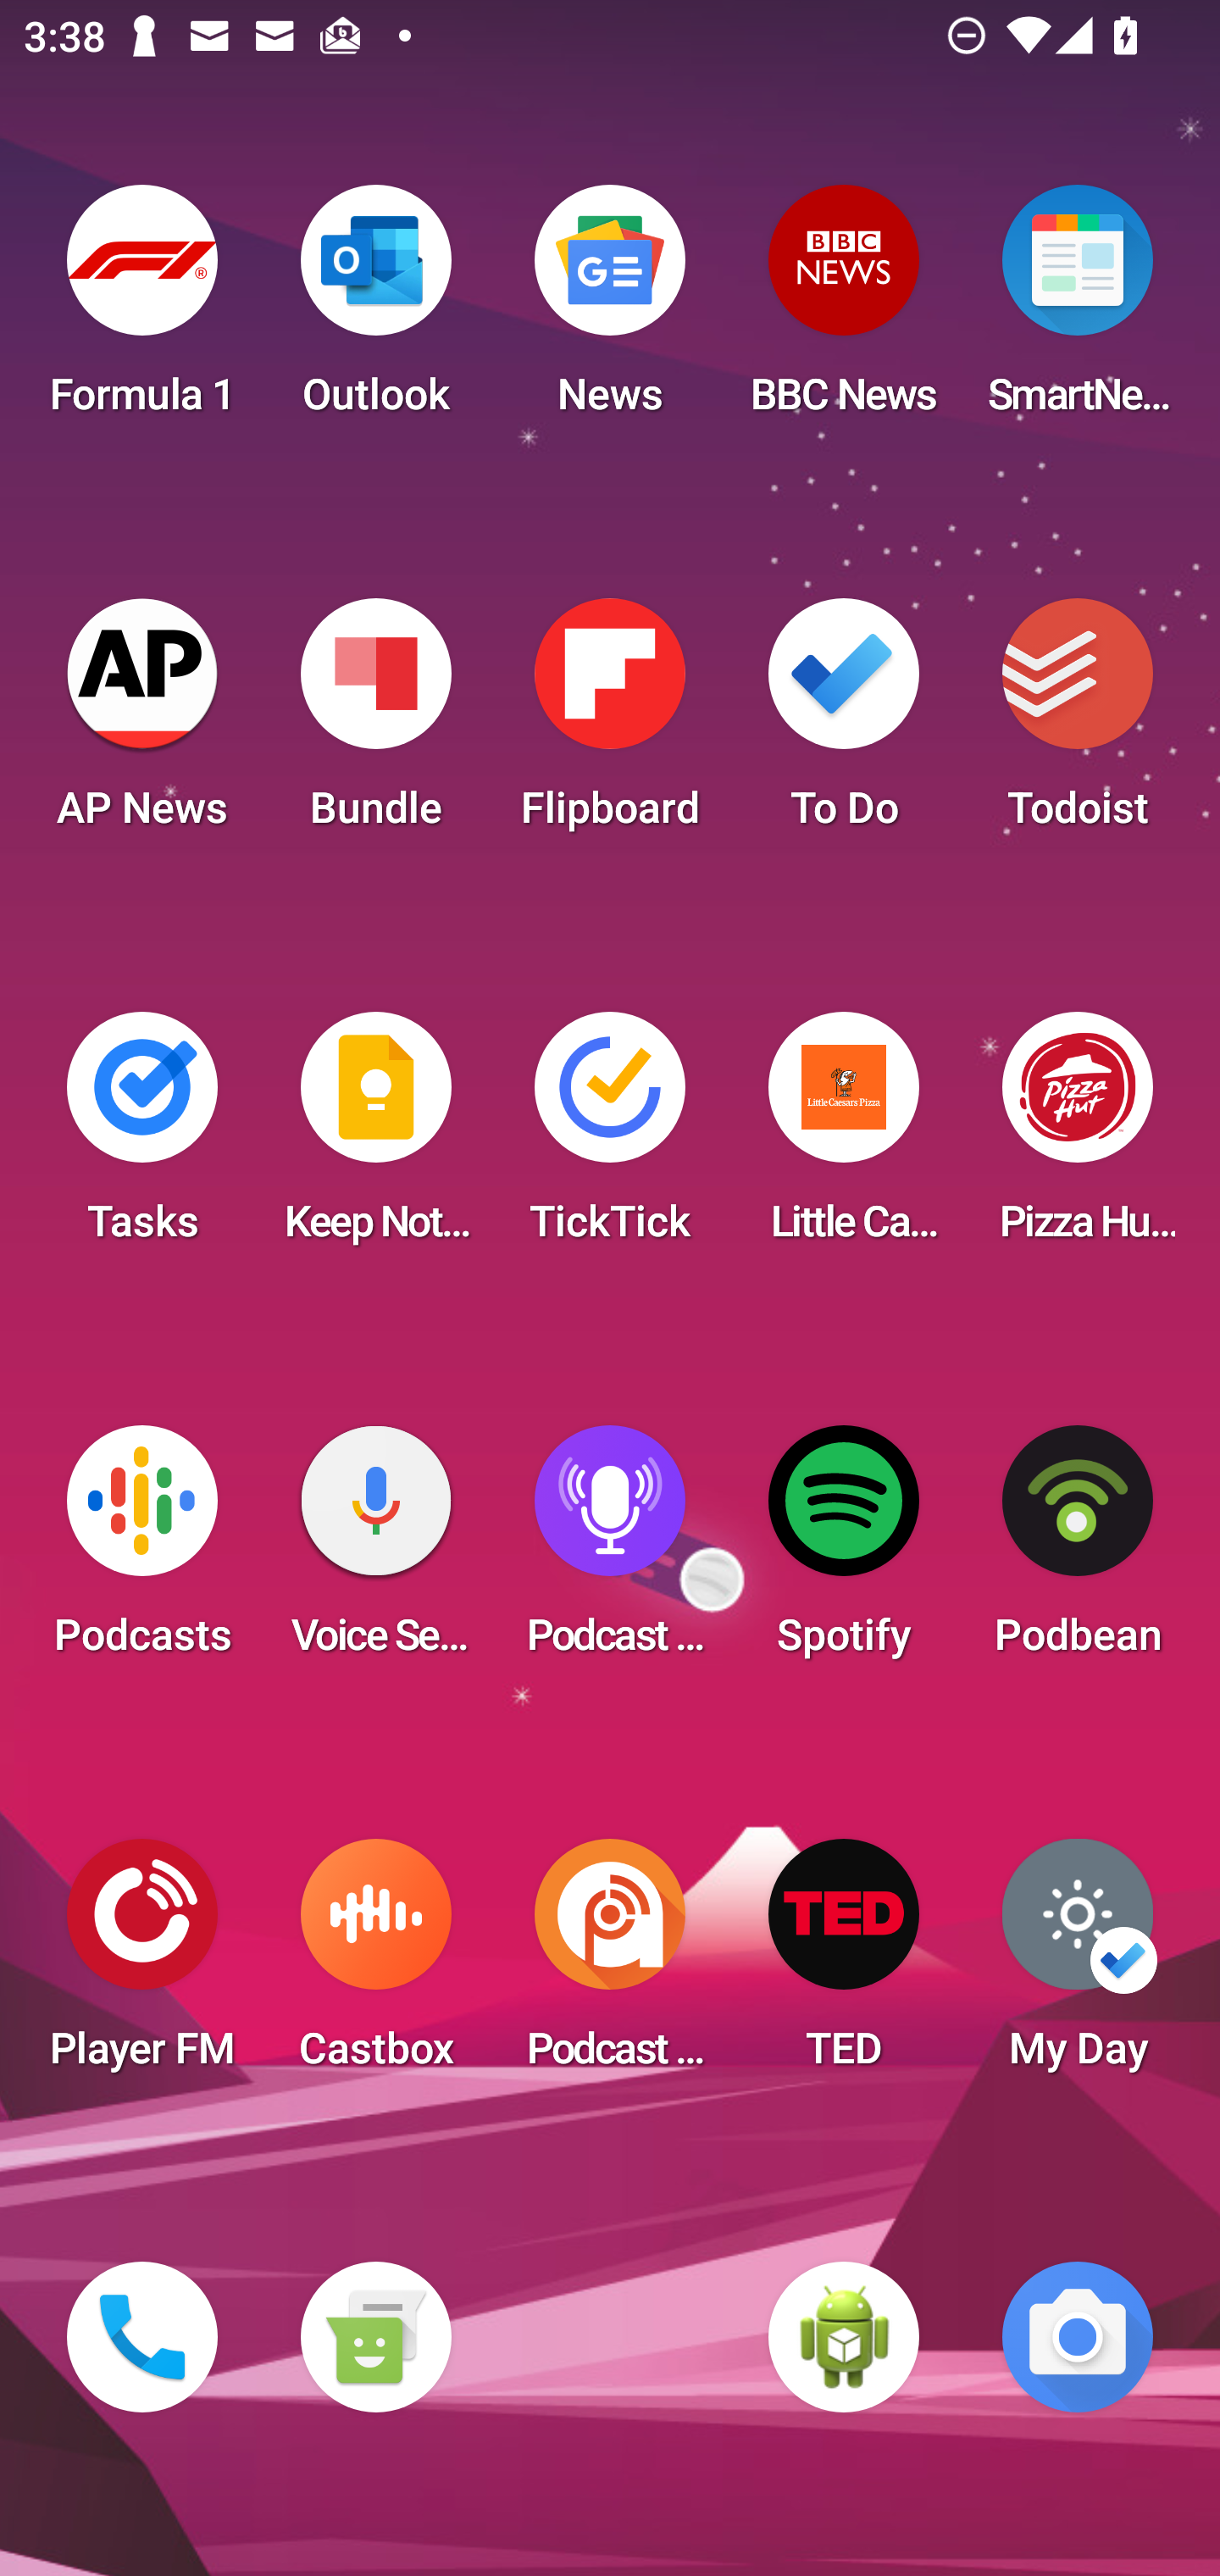 The image size is (1220, 2576). What do you see at coordinates (844, 1964) in the screenshot?
I see `TED` at bounding box center [844, 1964].